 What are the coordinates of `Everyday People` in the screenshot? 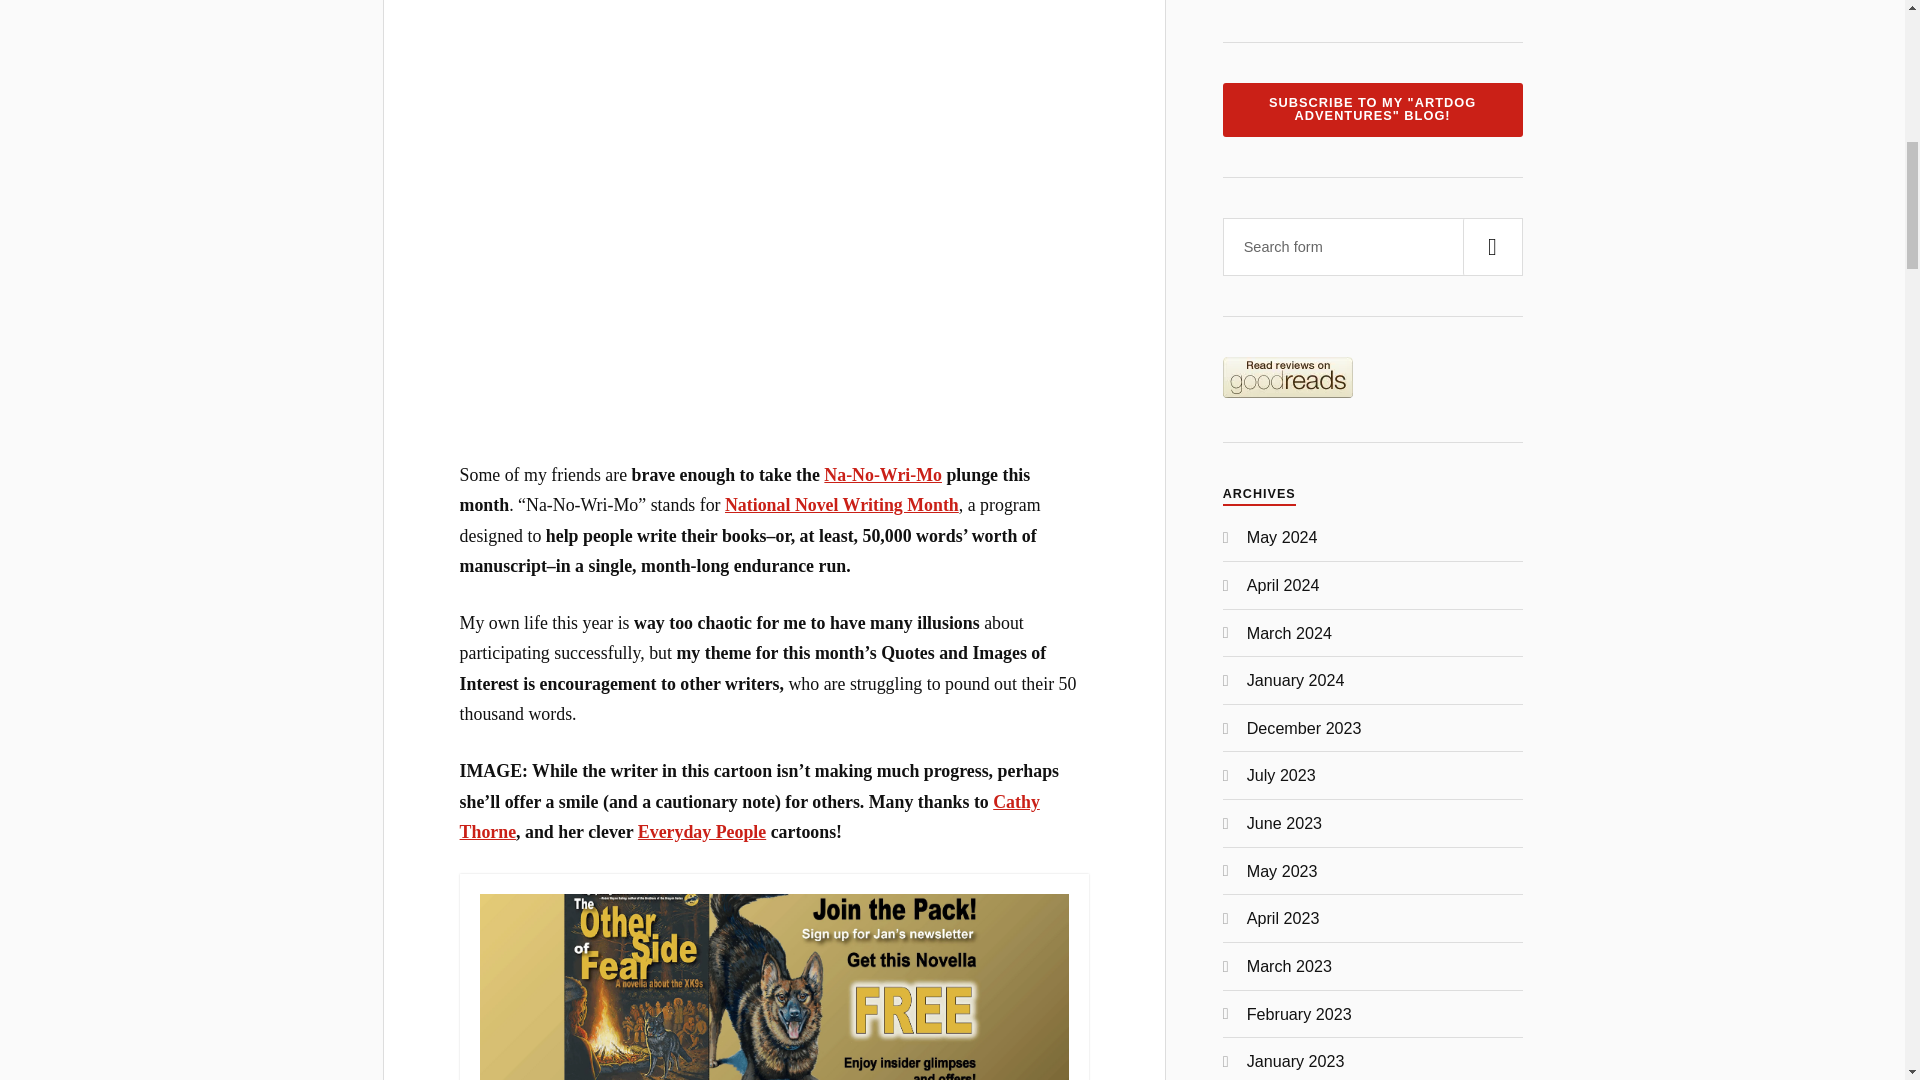 It's located at (702, 832).